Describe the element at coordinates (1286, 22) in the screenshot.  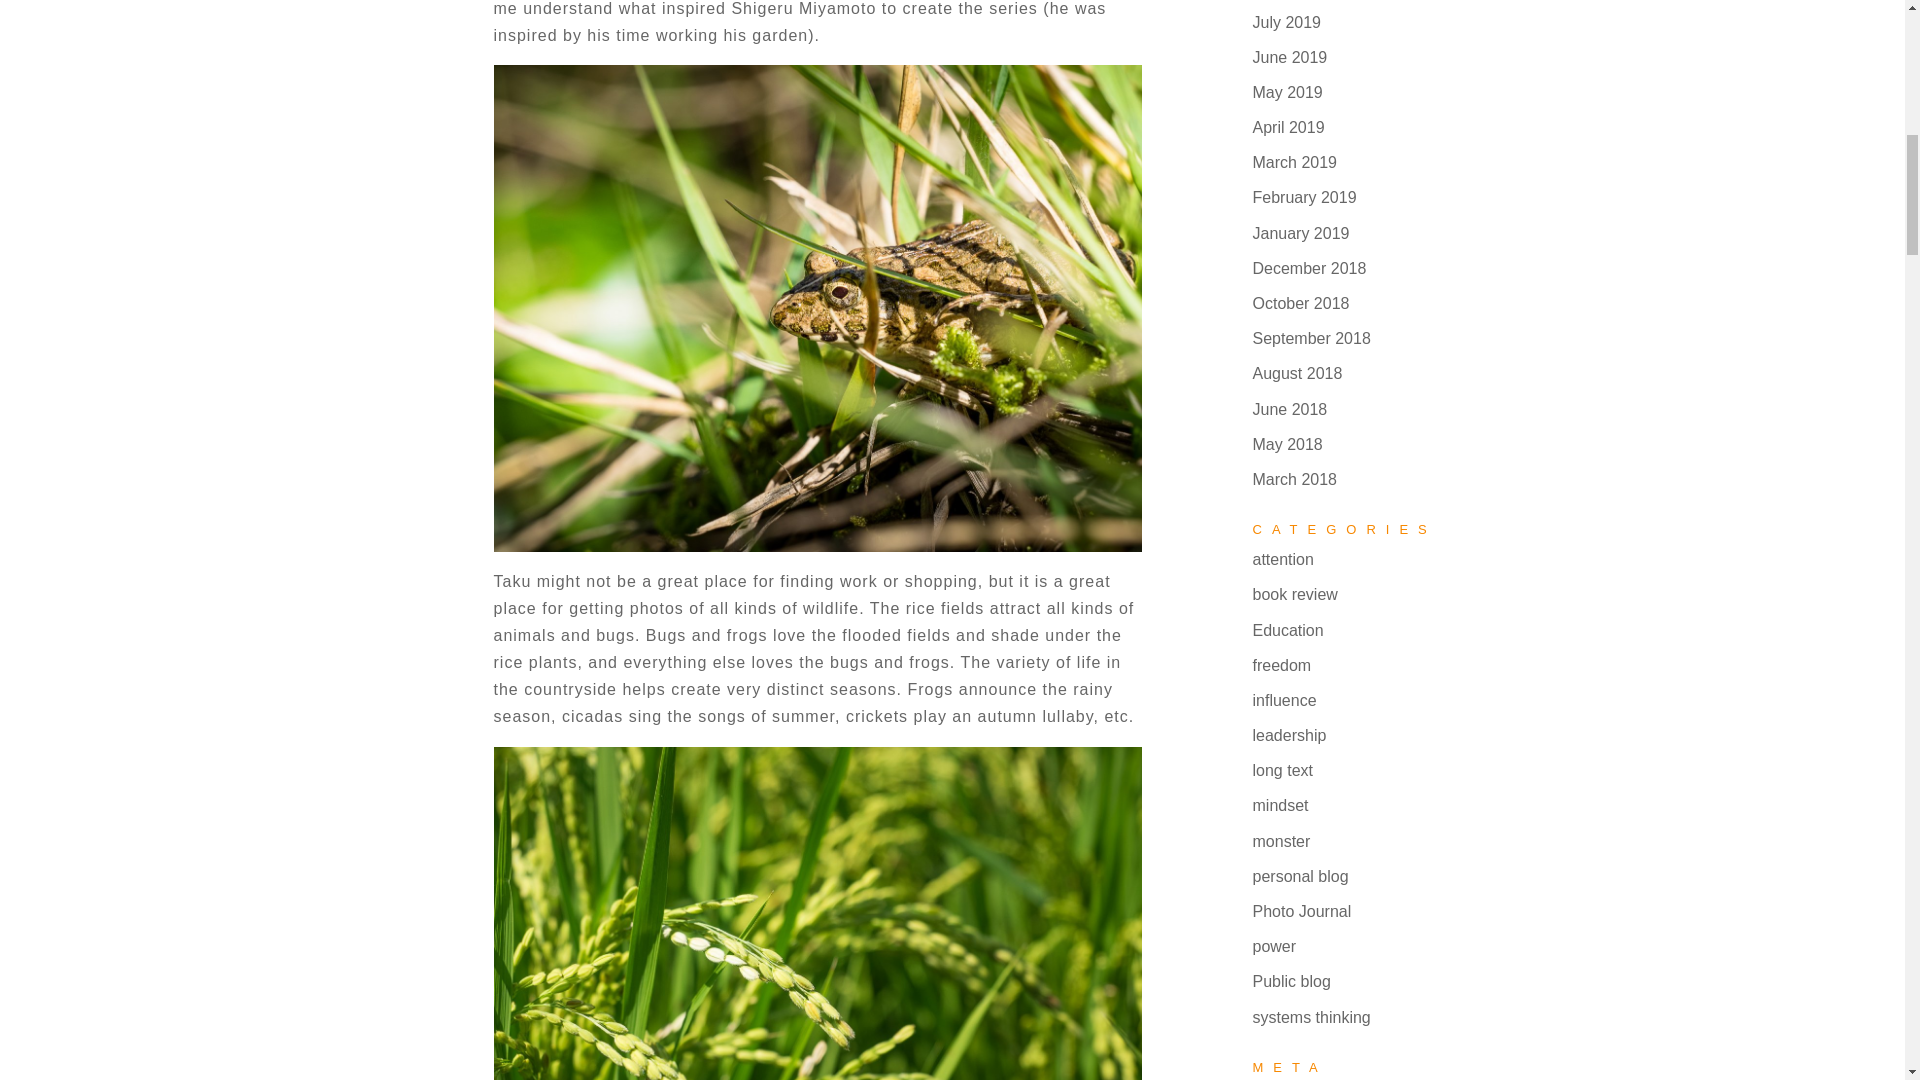
I see `July 2019` at that location.